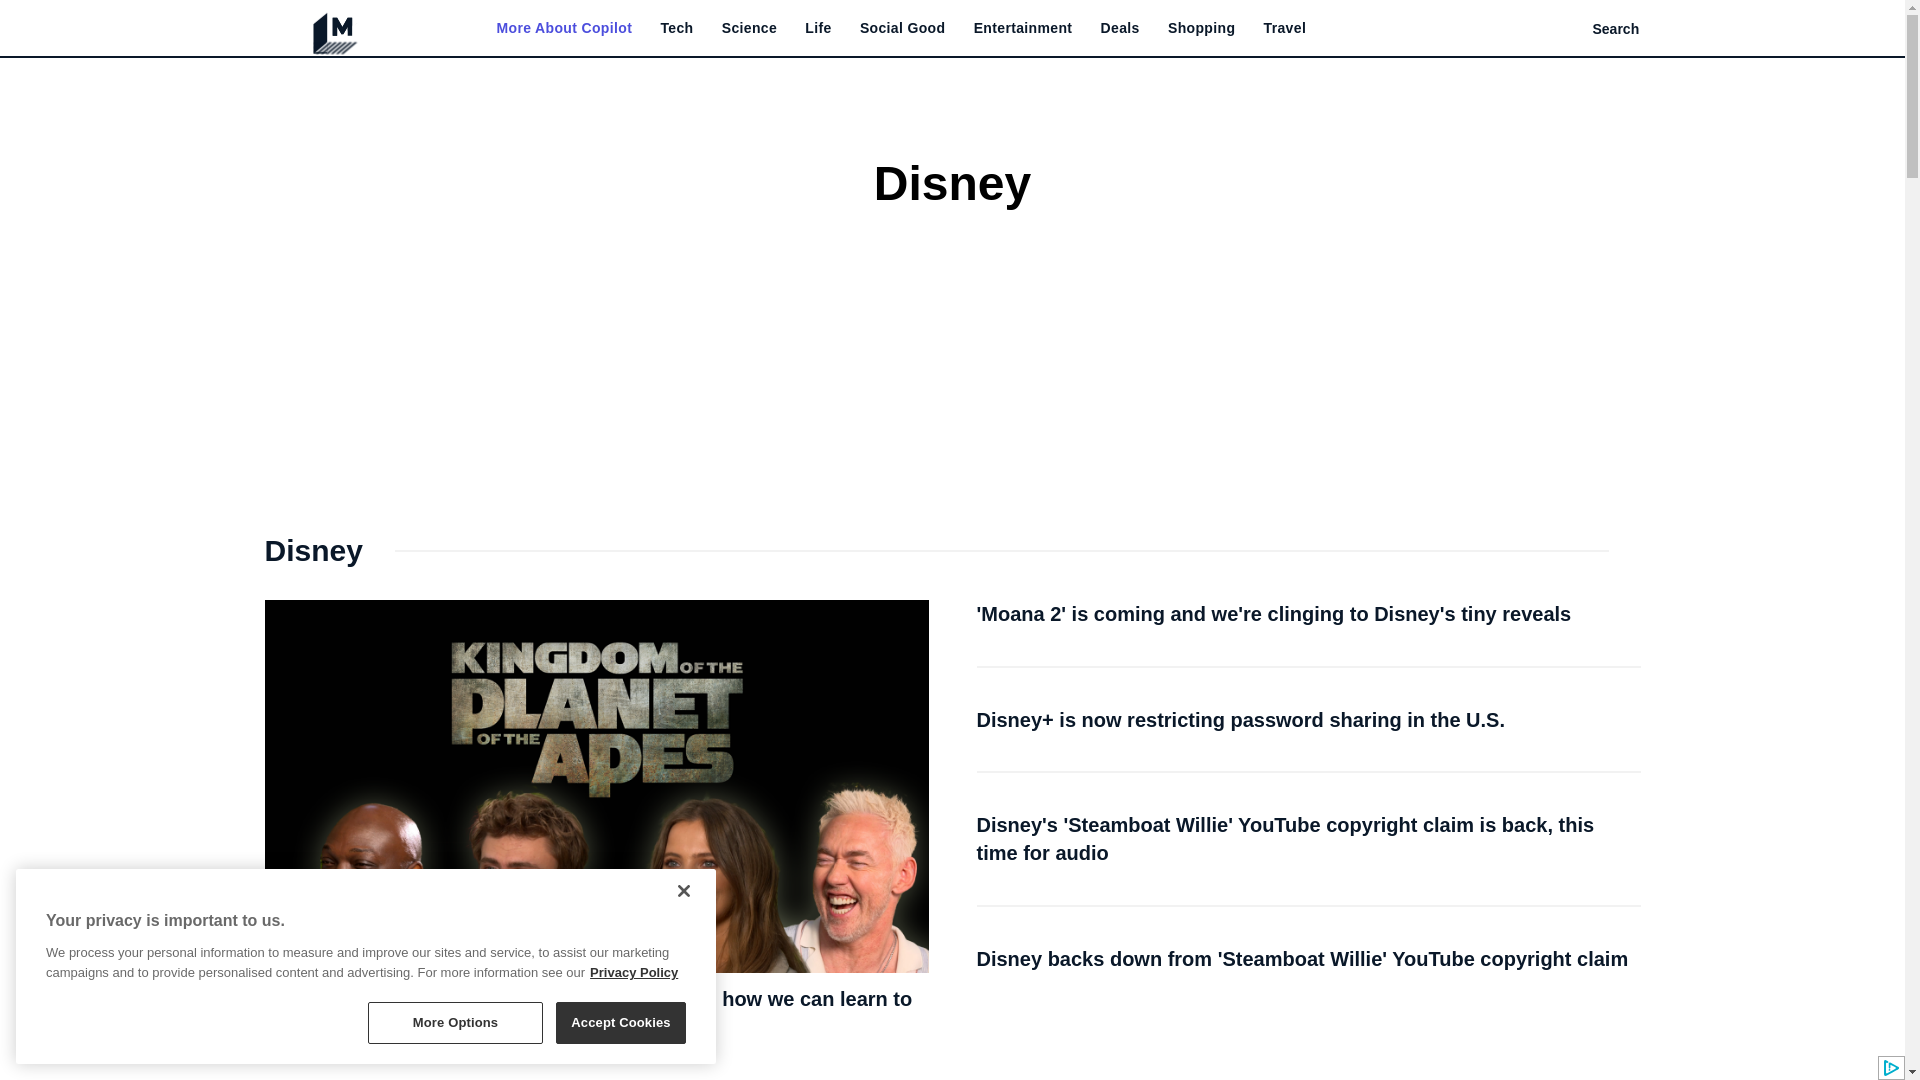 The image size is (1920, 1080). What do you see at coordinates (563, 28) in the screenshot?
I see `More About Copilot` at bounding box center [563, 28].